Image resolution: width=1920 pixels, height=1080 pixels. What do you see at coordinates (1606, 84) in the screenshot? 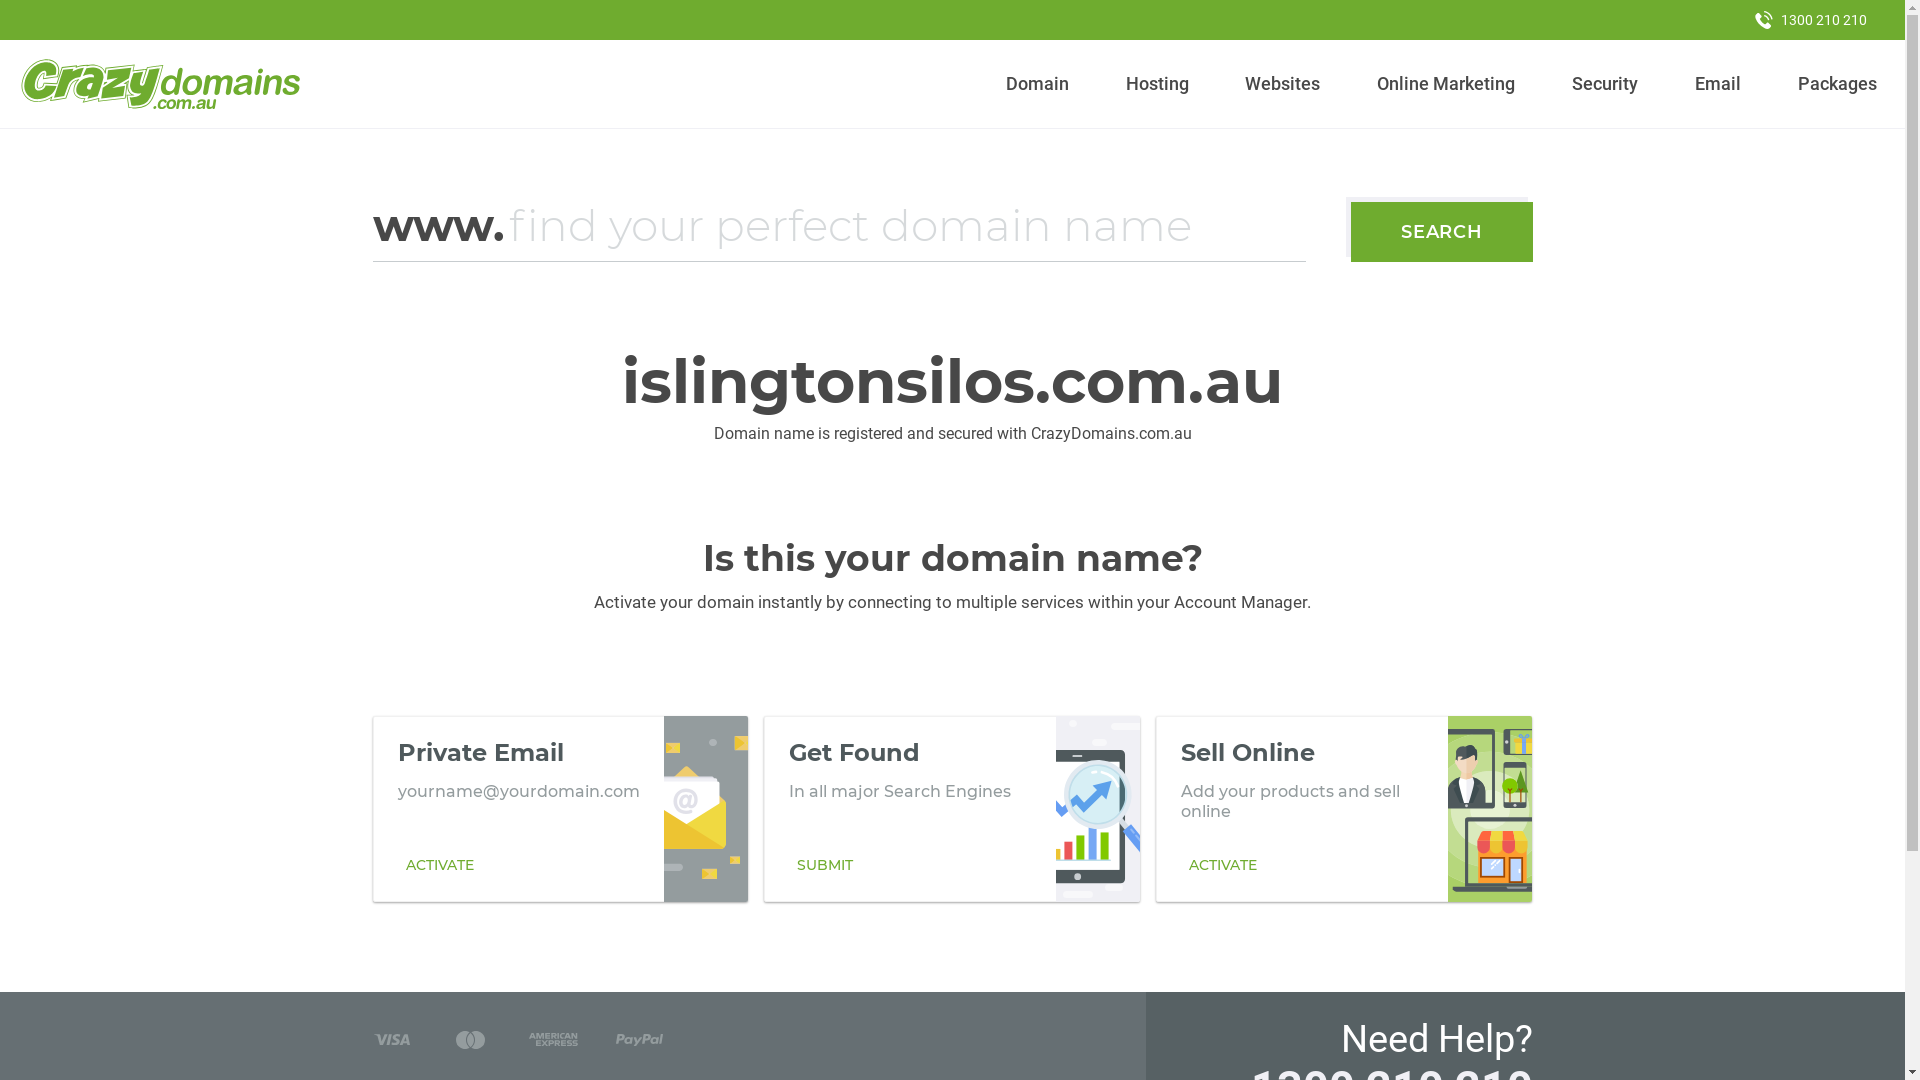
I see `Security` at bounding box center [1606, 84].